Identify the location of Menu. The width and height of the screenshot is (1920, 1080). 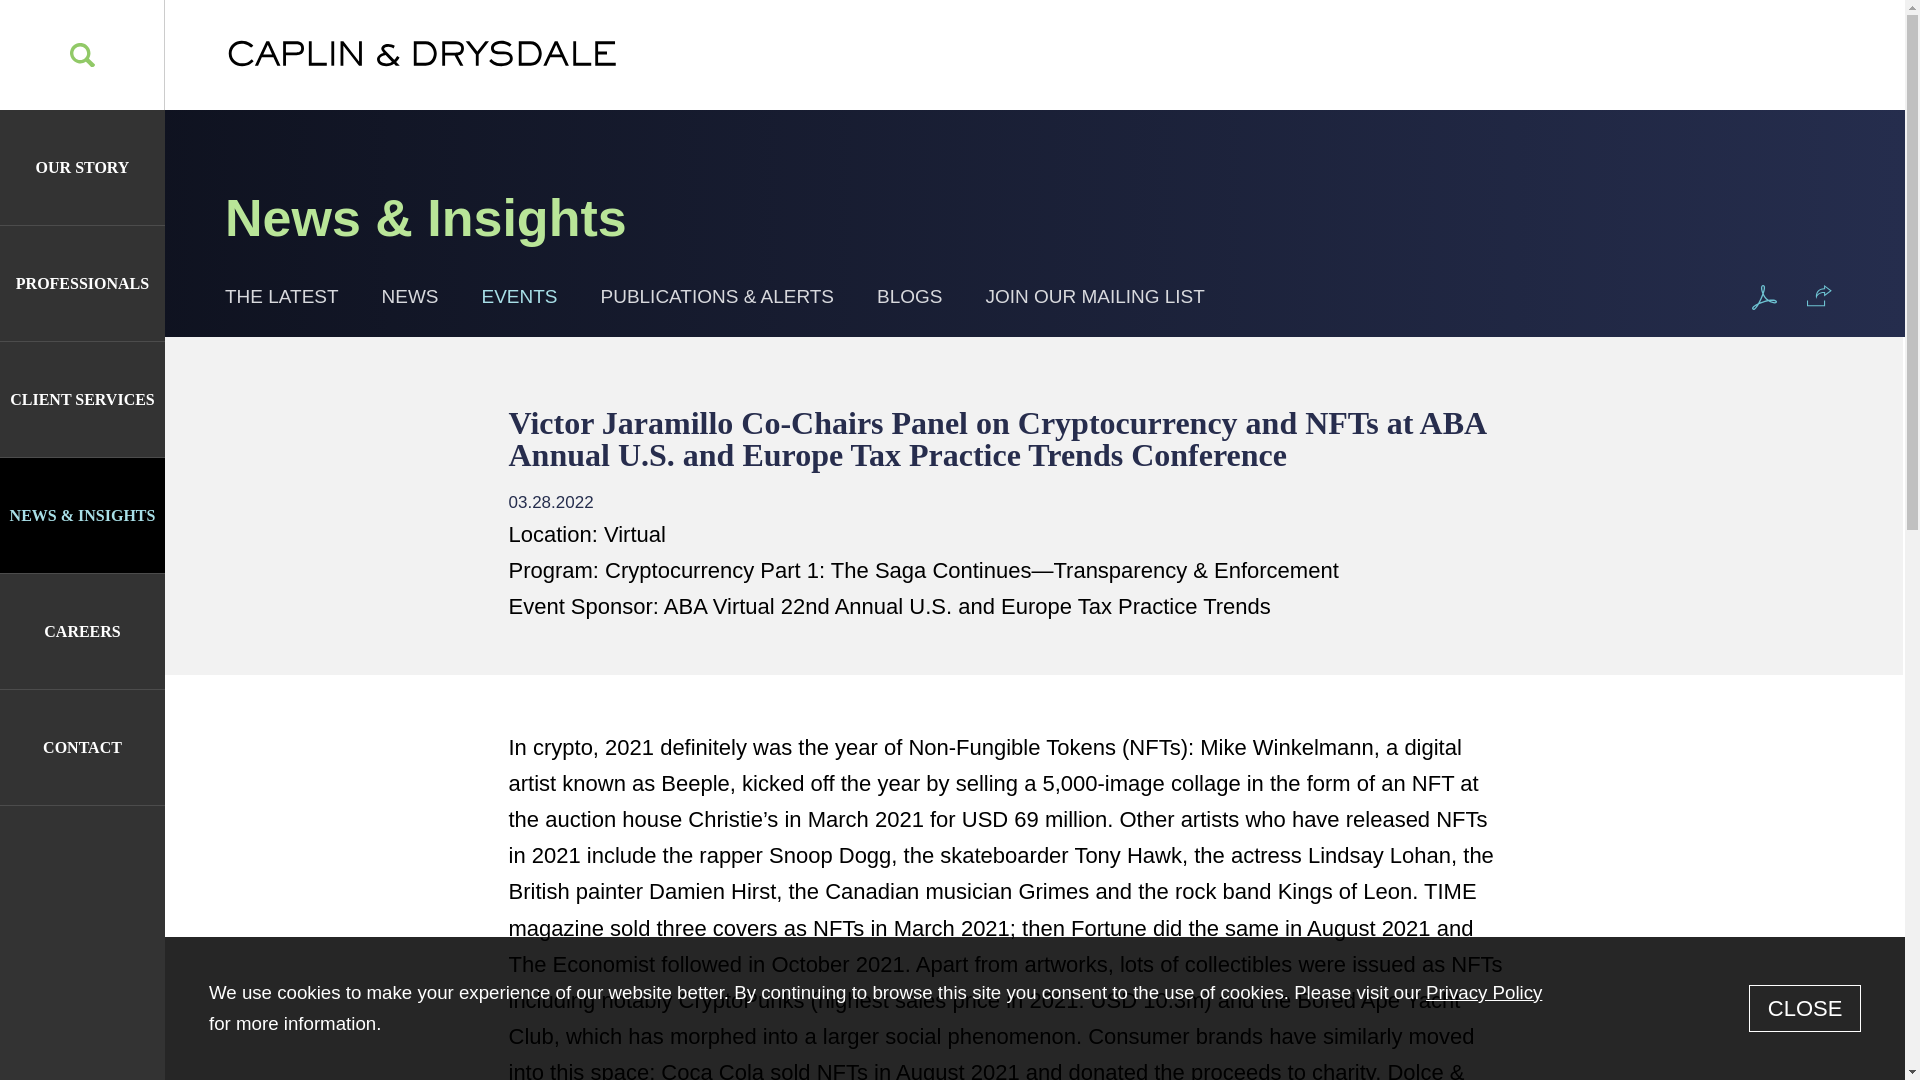
(883, 28).